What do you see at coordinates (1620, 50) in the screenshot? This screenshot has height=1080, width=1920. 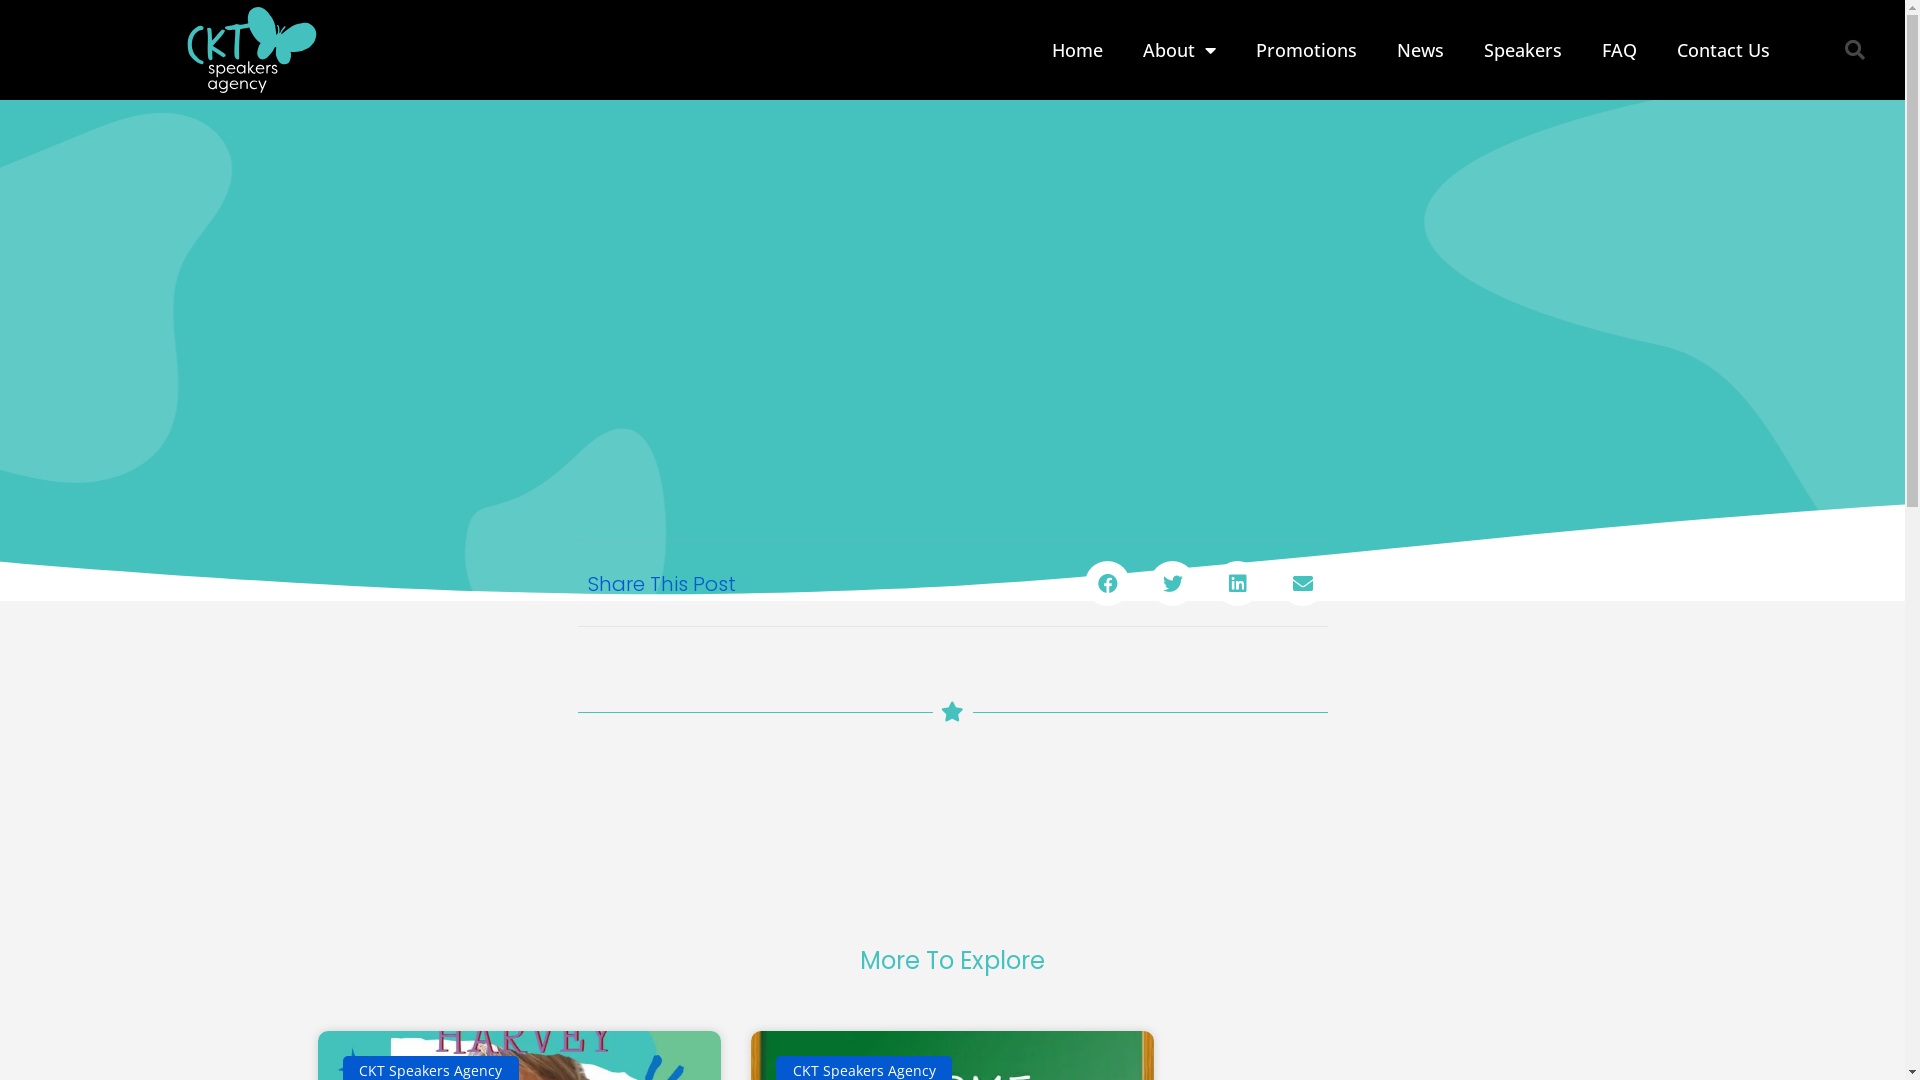 I see `FAQ` at bounding box center [1620, 50].